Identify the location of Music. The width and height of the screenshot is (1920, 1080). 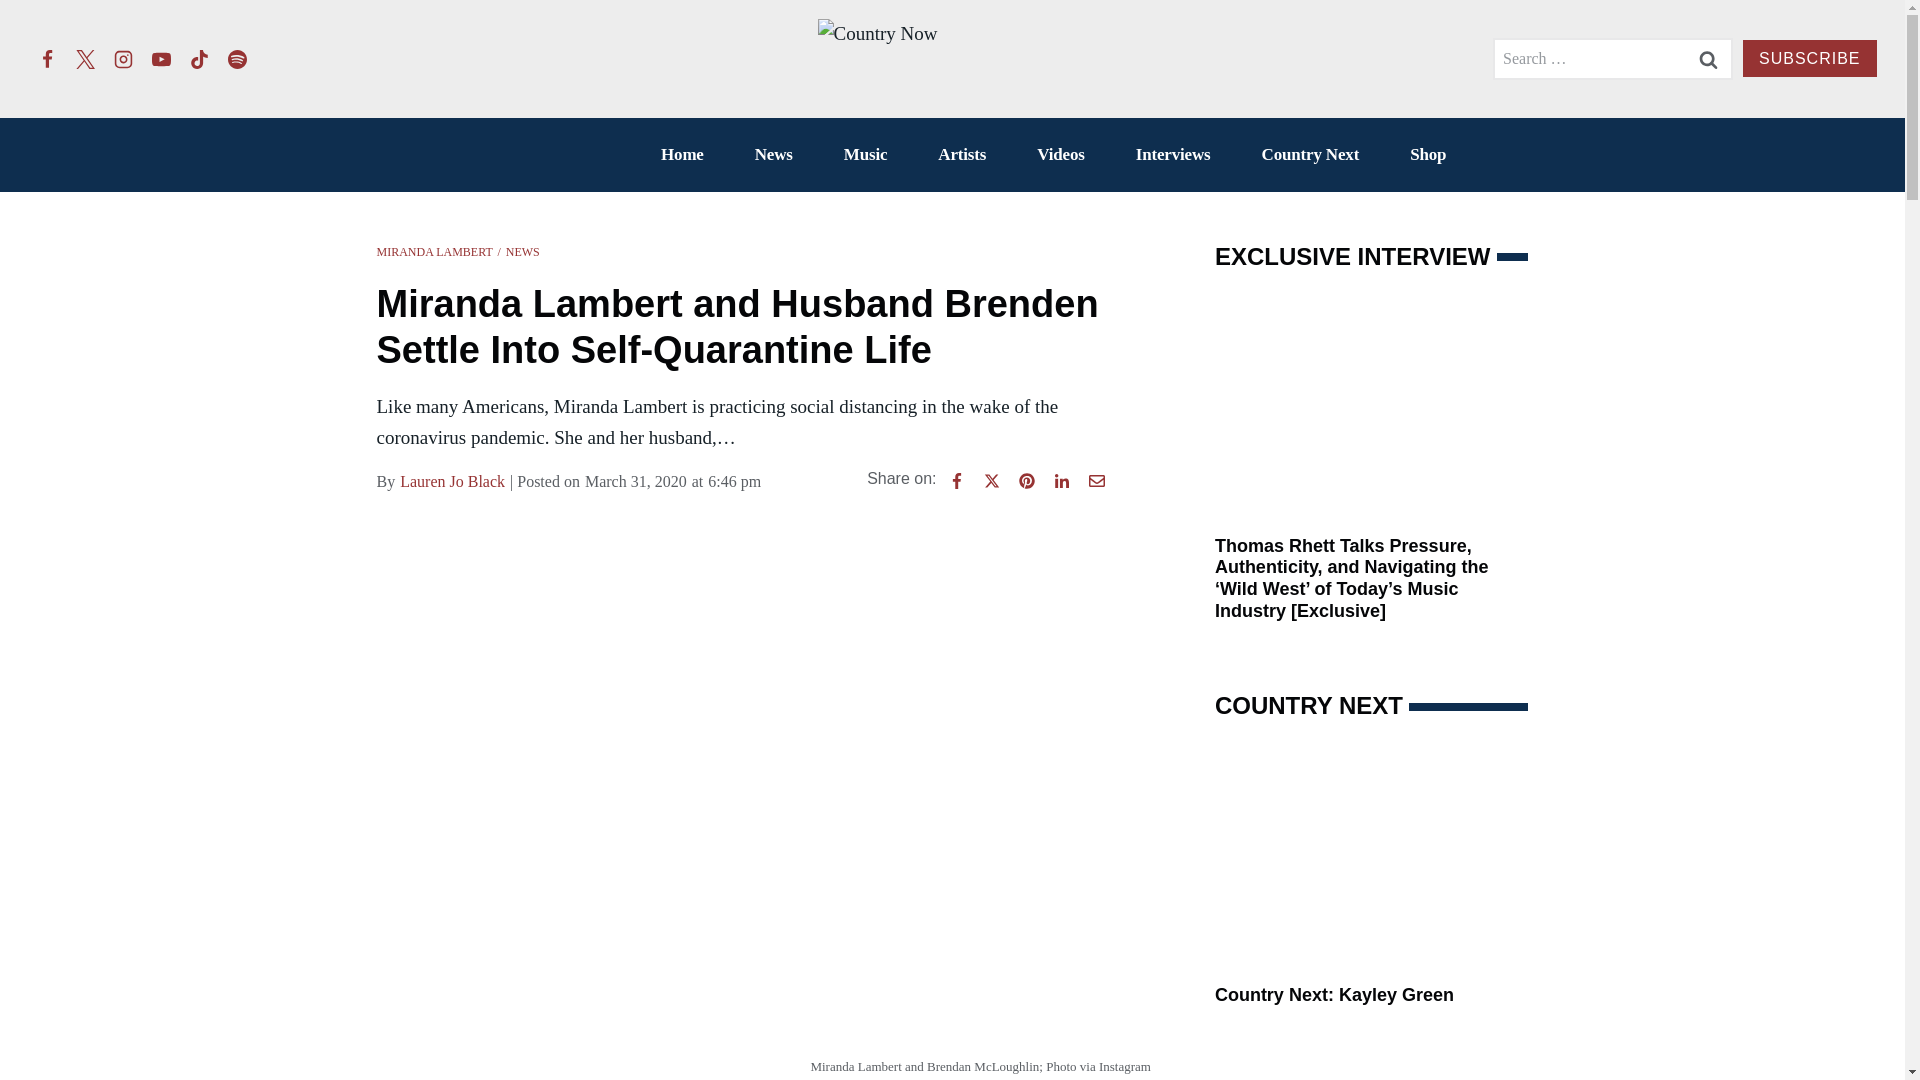
(865, 154).